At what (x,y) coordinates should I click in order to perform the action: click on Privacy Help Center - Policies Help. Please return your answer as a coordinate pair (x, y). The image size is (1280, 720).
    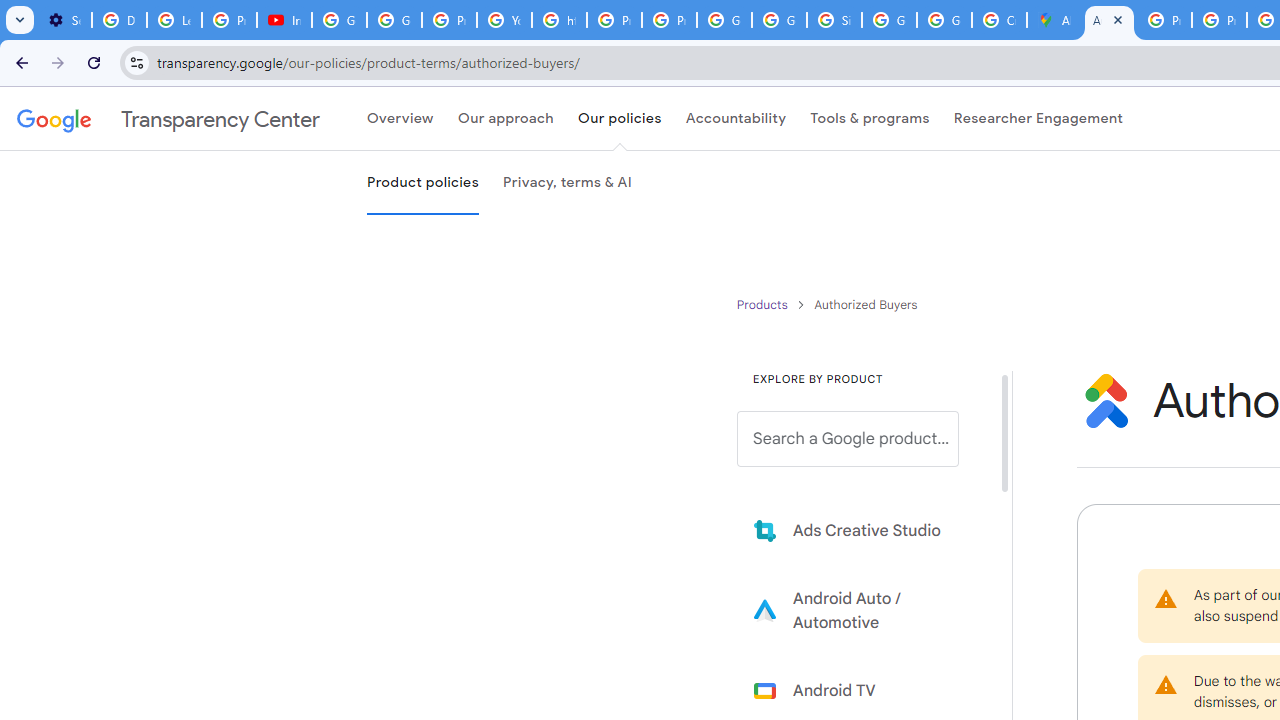
    Looking at the image, I should click on (1218, 20).